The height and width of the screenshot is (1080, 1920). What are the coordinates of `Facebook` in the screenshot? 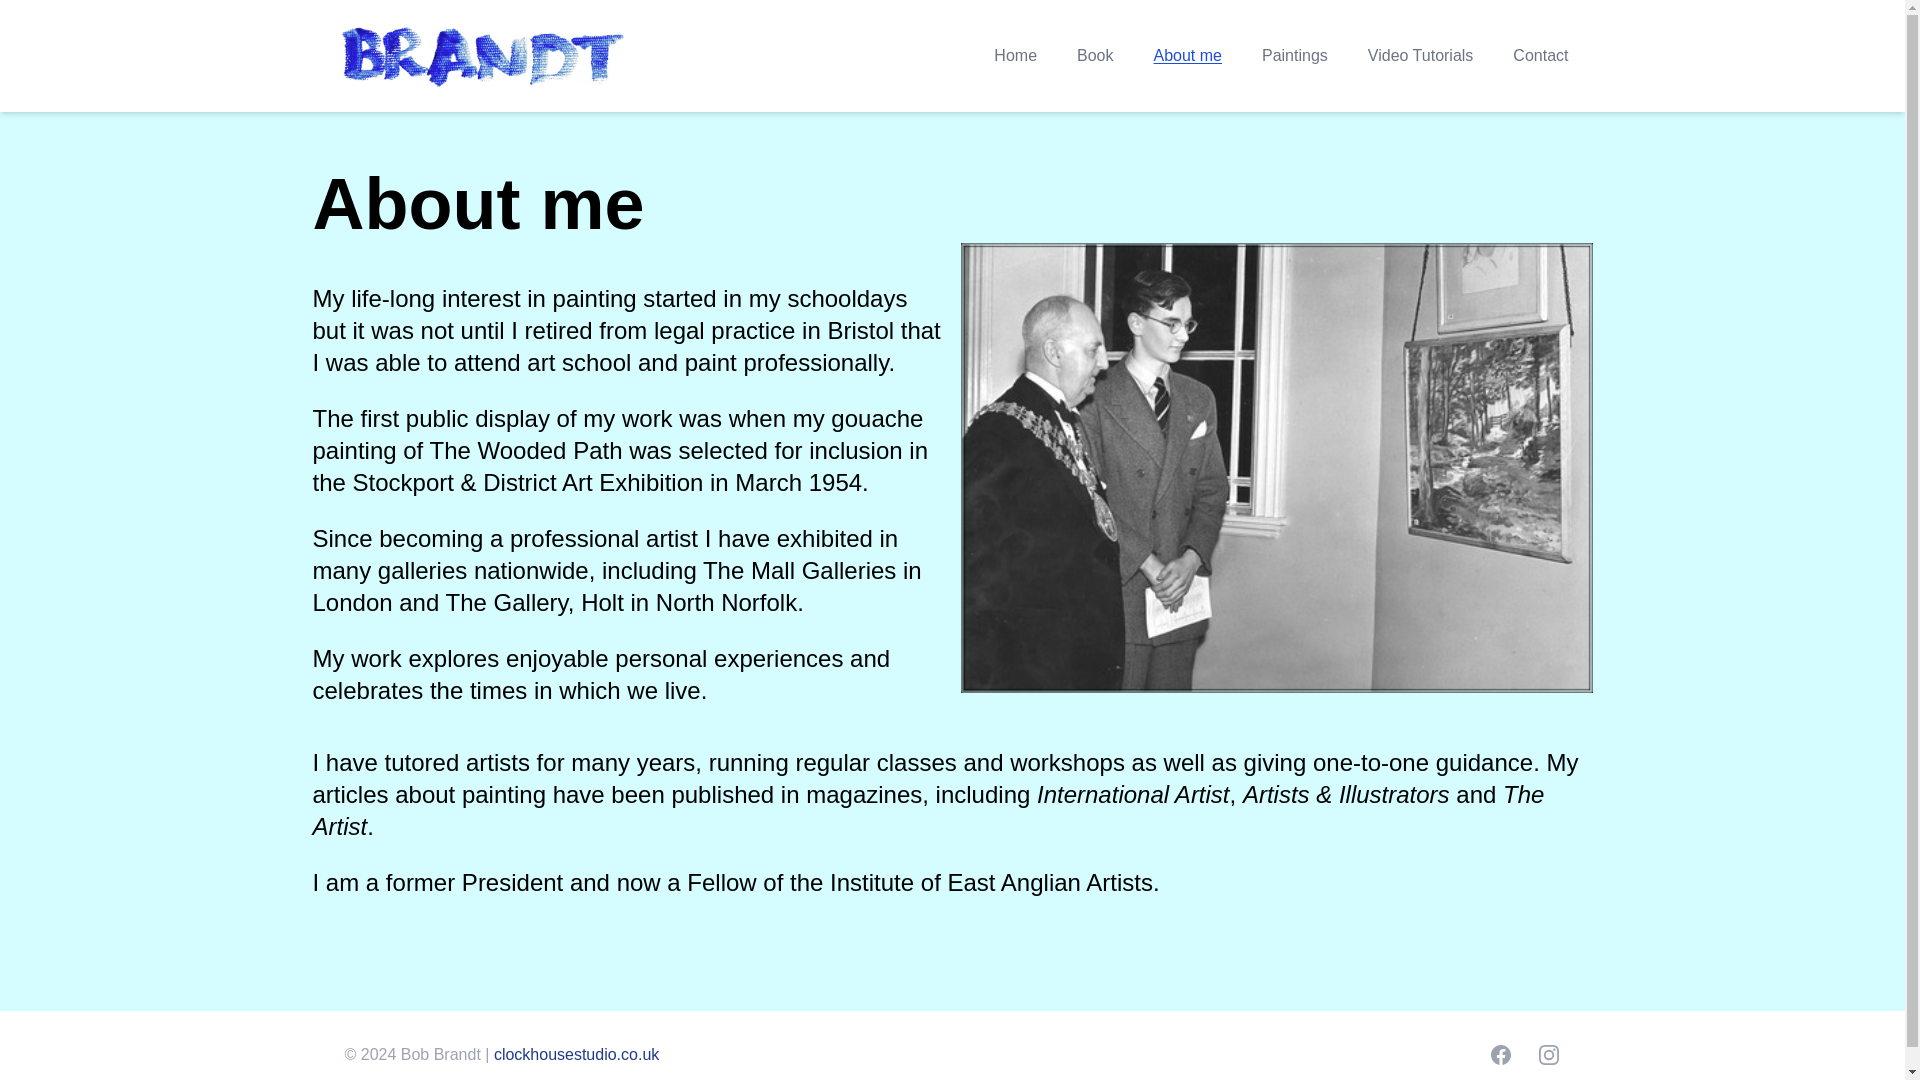 It's located at (1500, 1055).